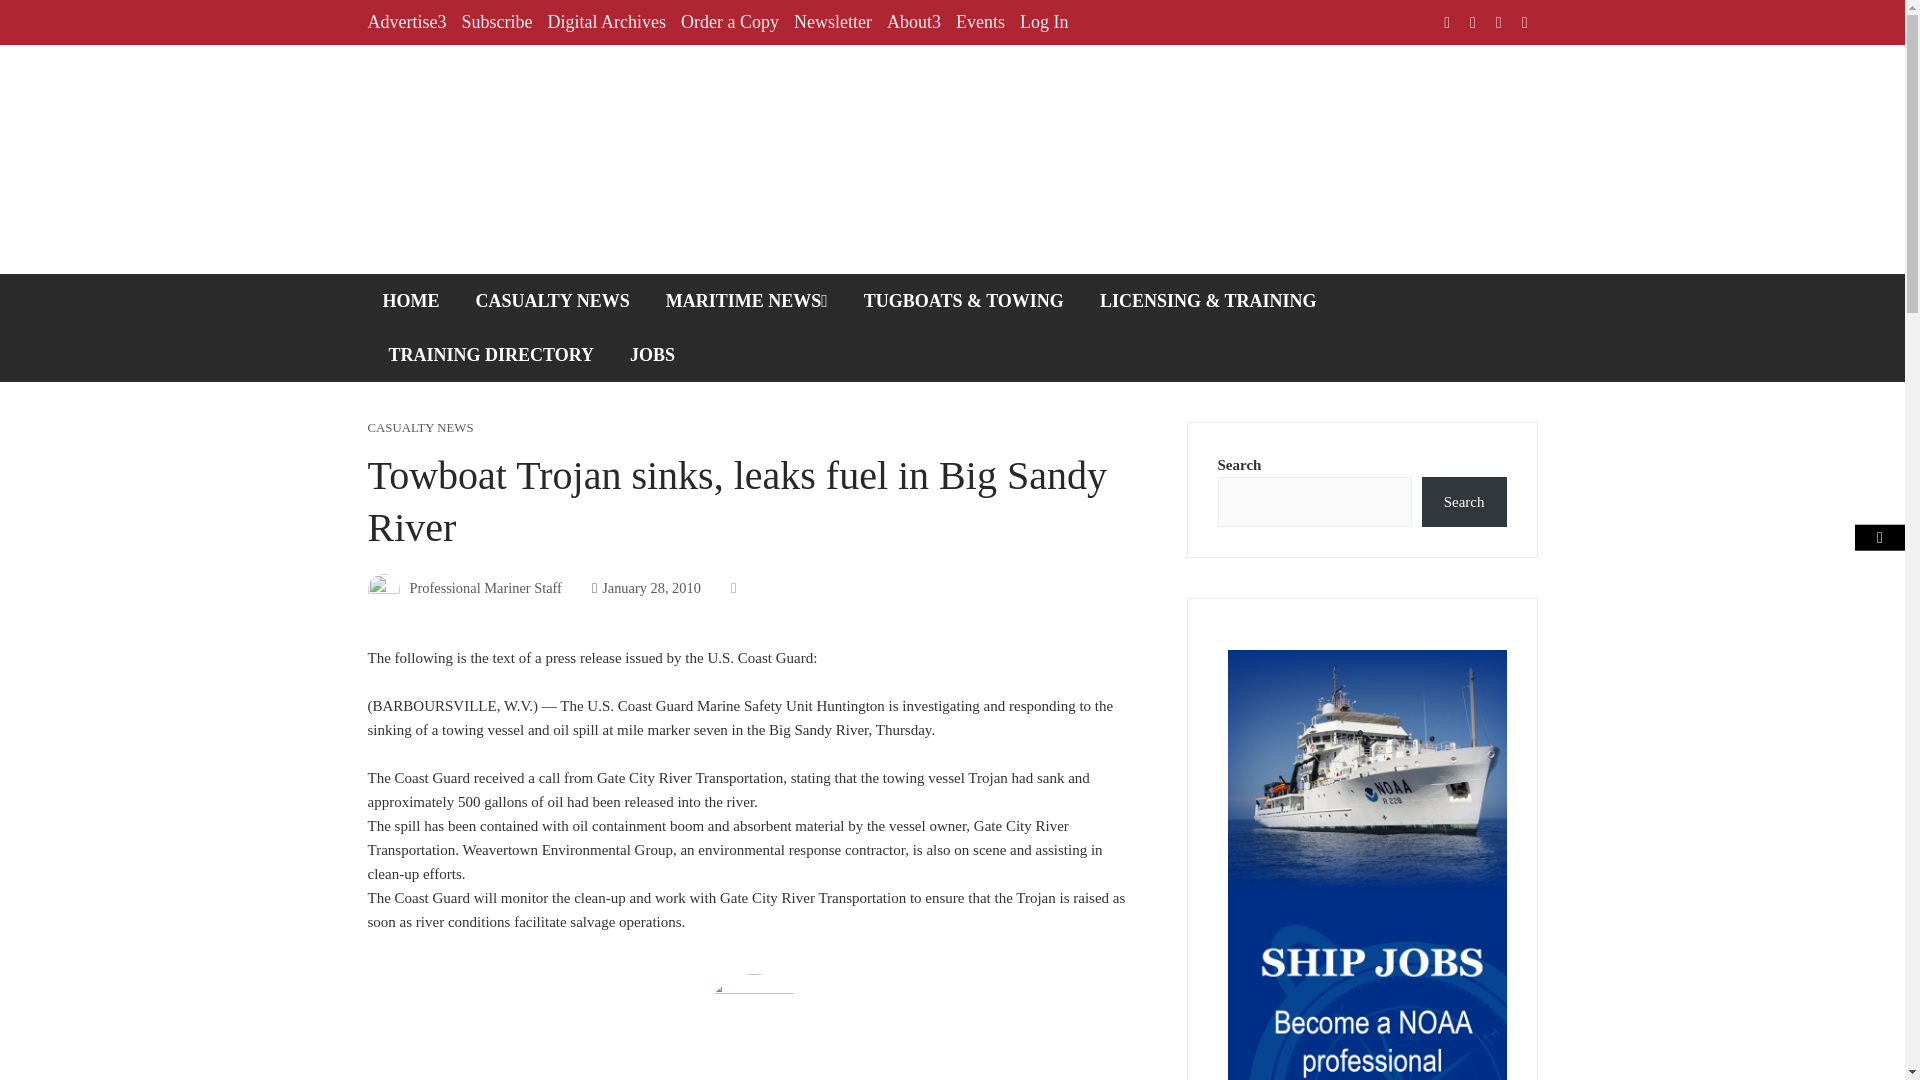 This screenshot has height=1080, width=1920. Describe the element at coordinates (980, 22) in the screenshot. I see `Events` at that location.